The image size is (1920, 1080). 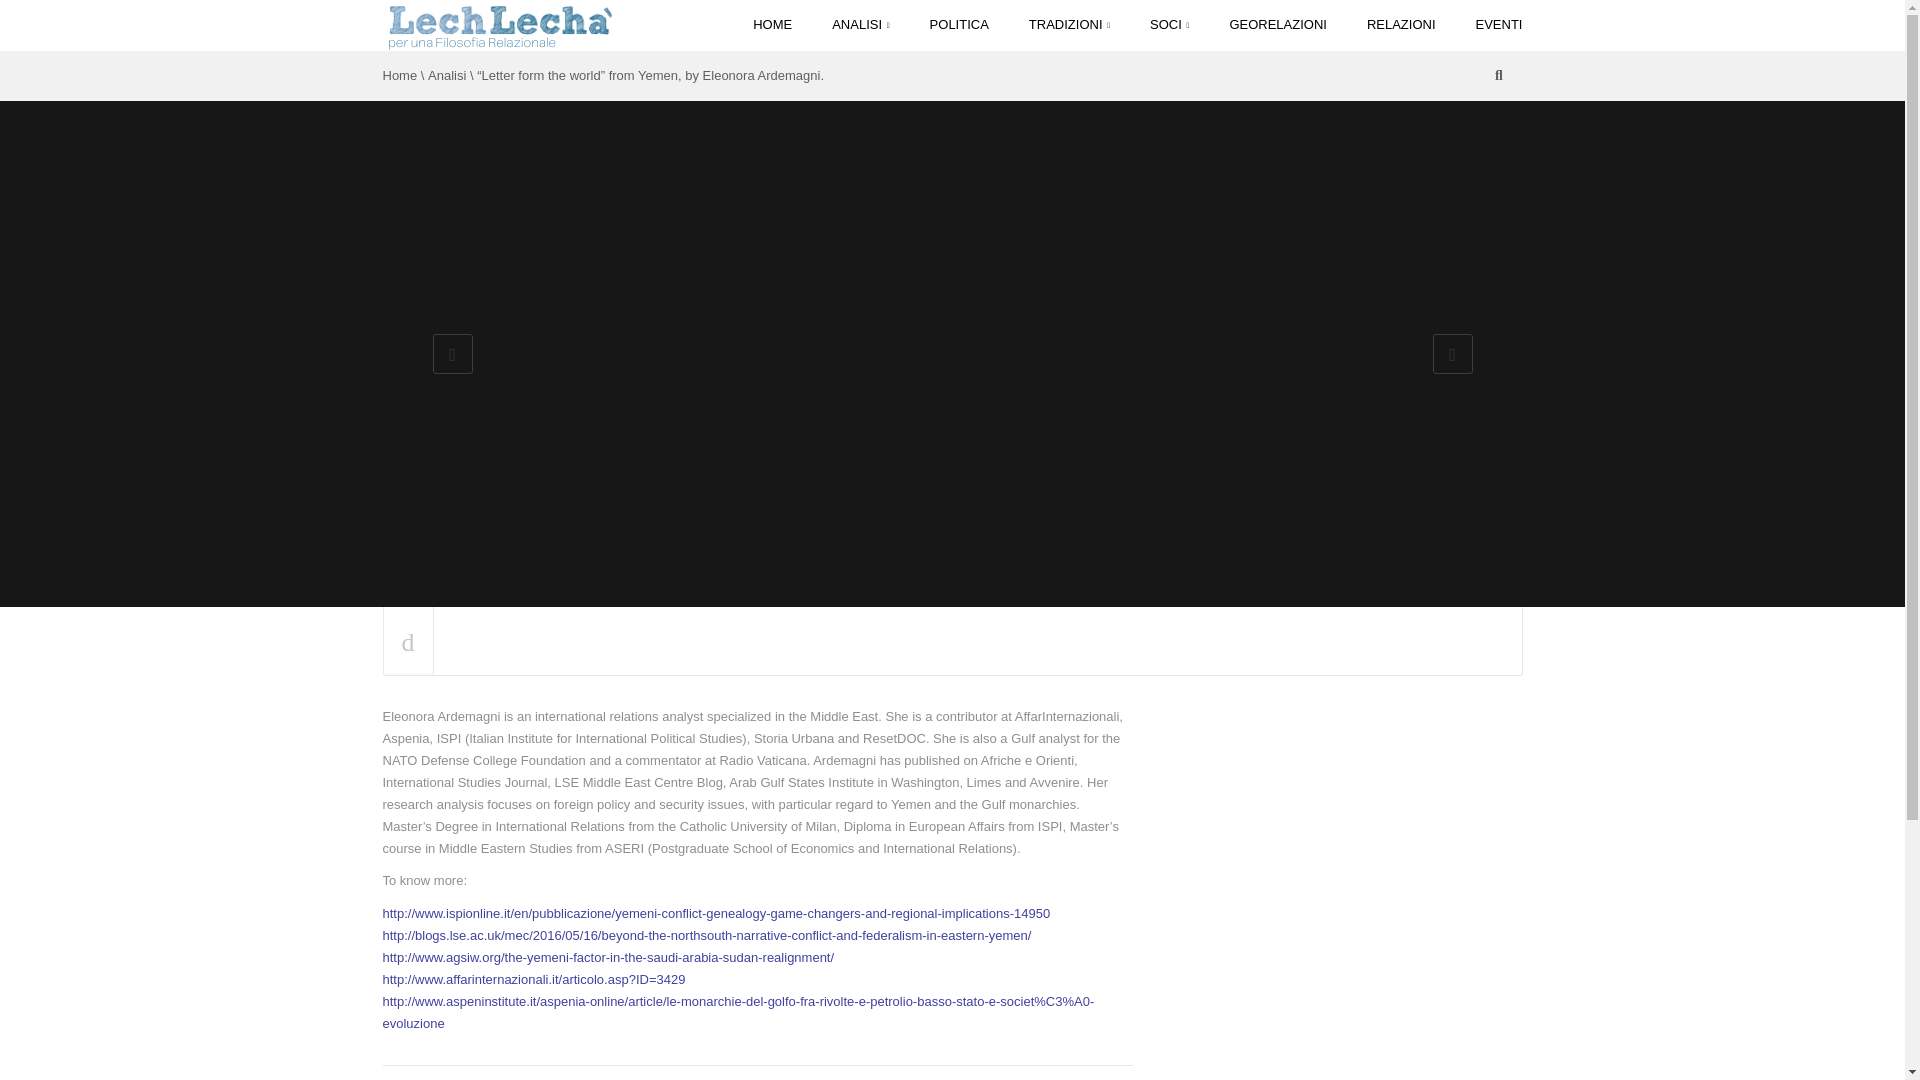 I want to click on GEORELAZIONI, so click(x=1278, y=24).